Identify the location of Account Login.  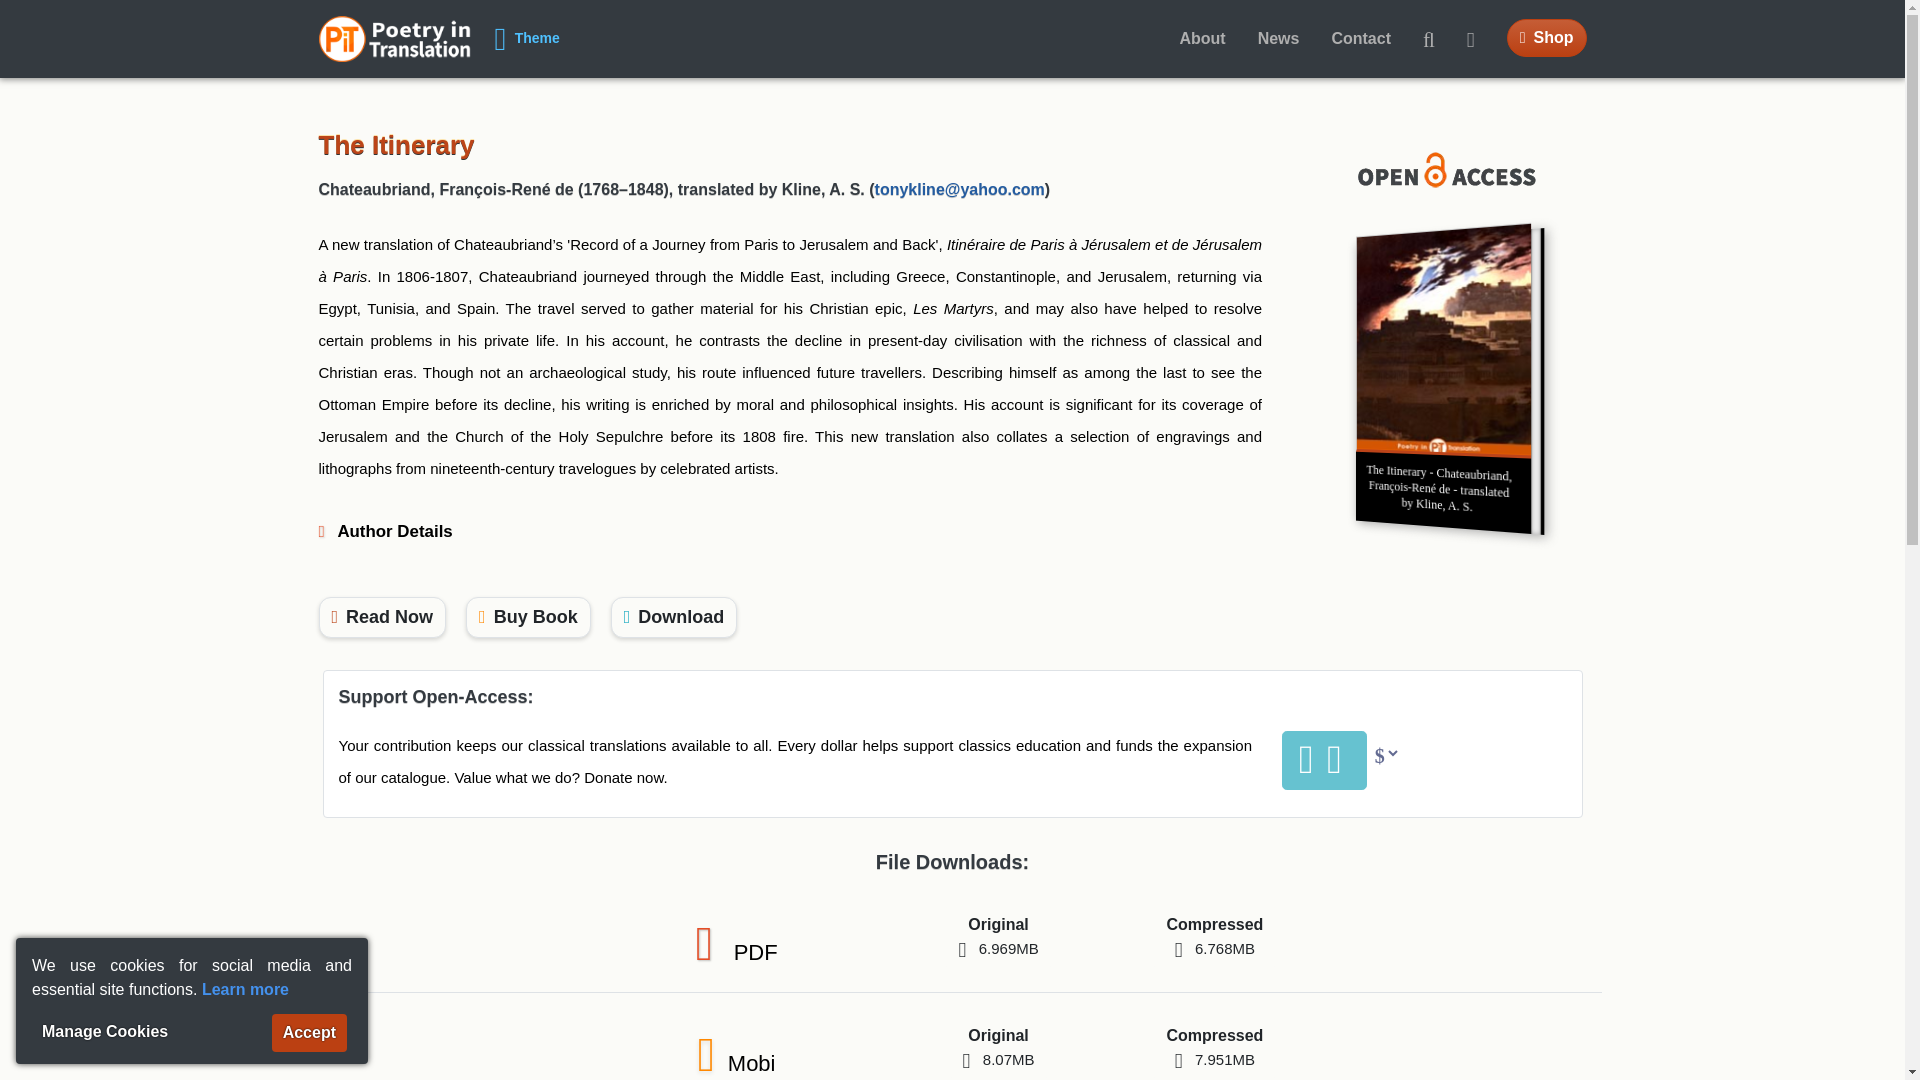
(1479, 39).